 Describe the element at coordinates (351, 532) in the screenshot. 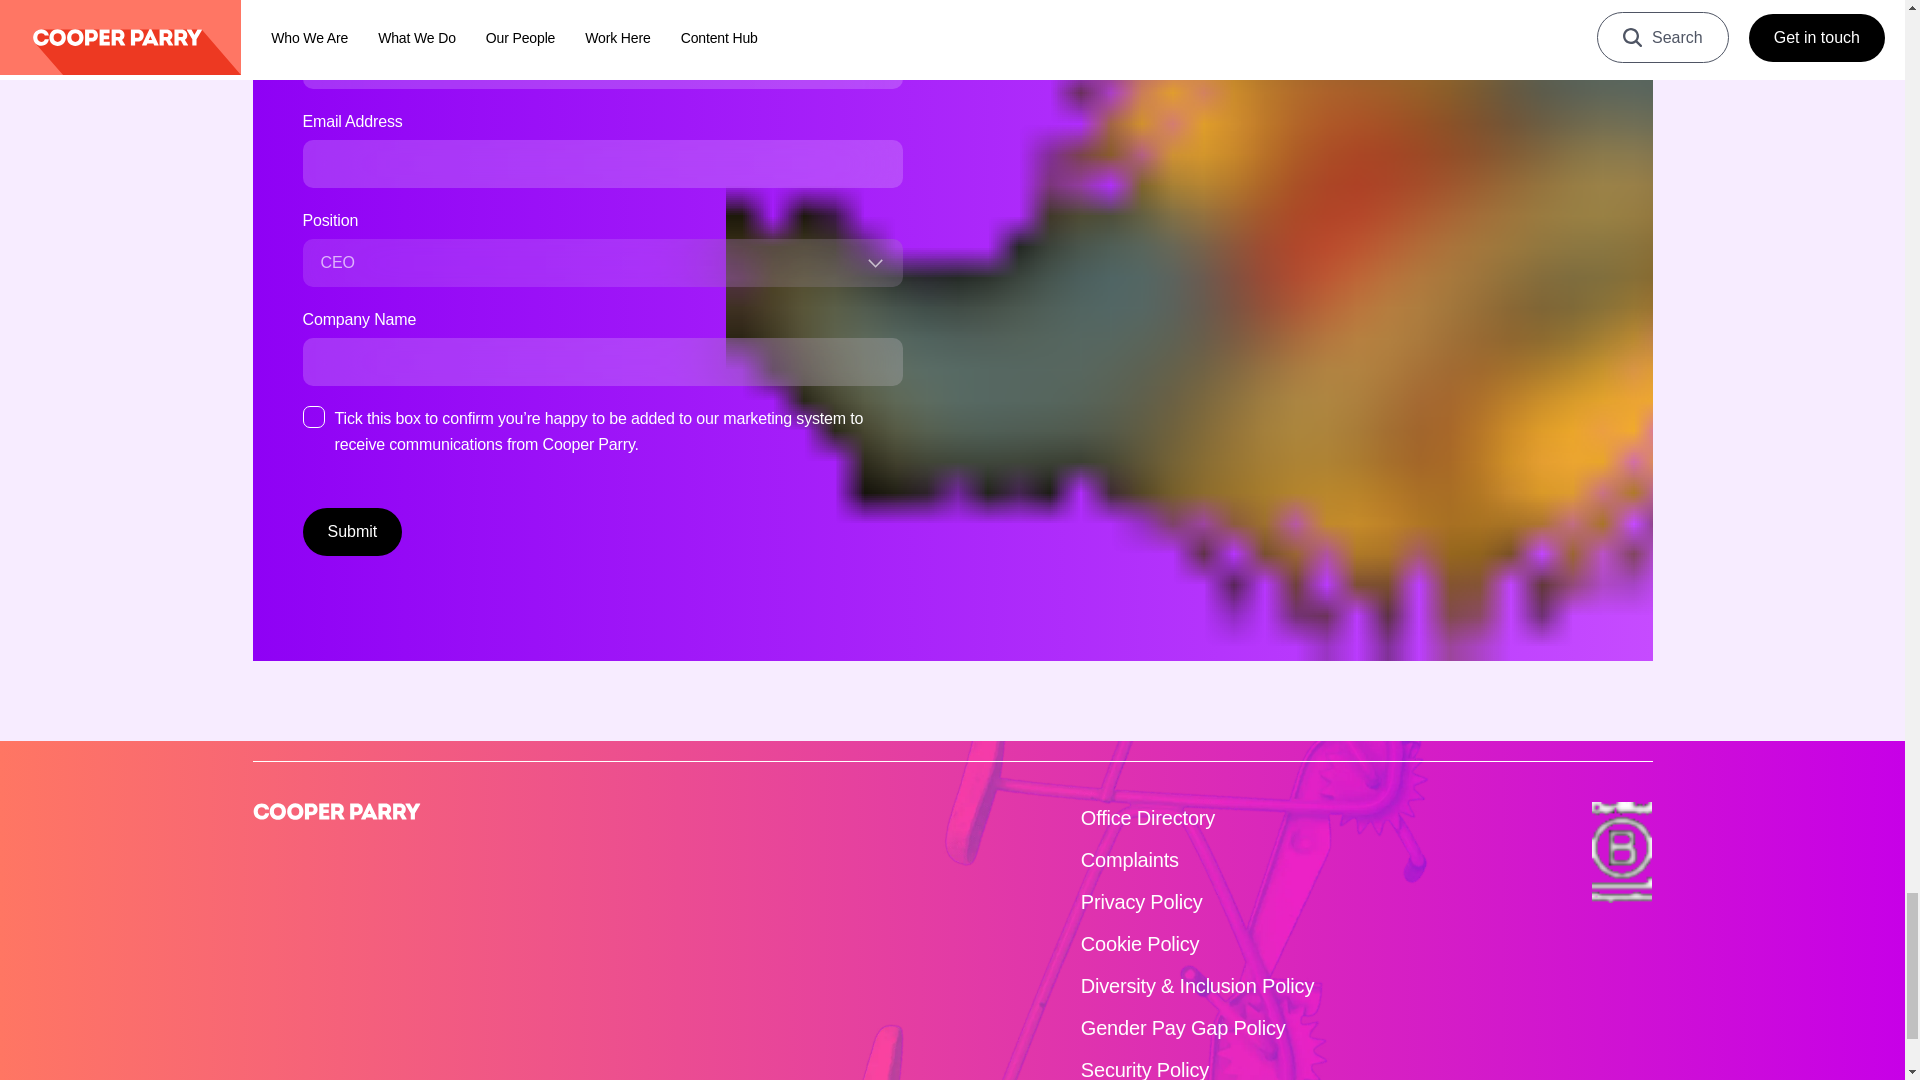

I see `Submit` at that location.